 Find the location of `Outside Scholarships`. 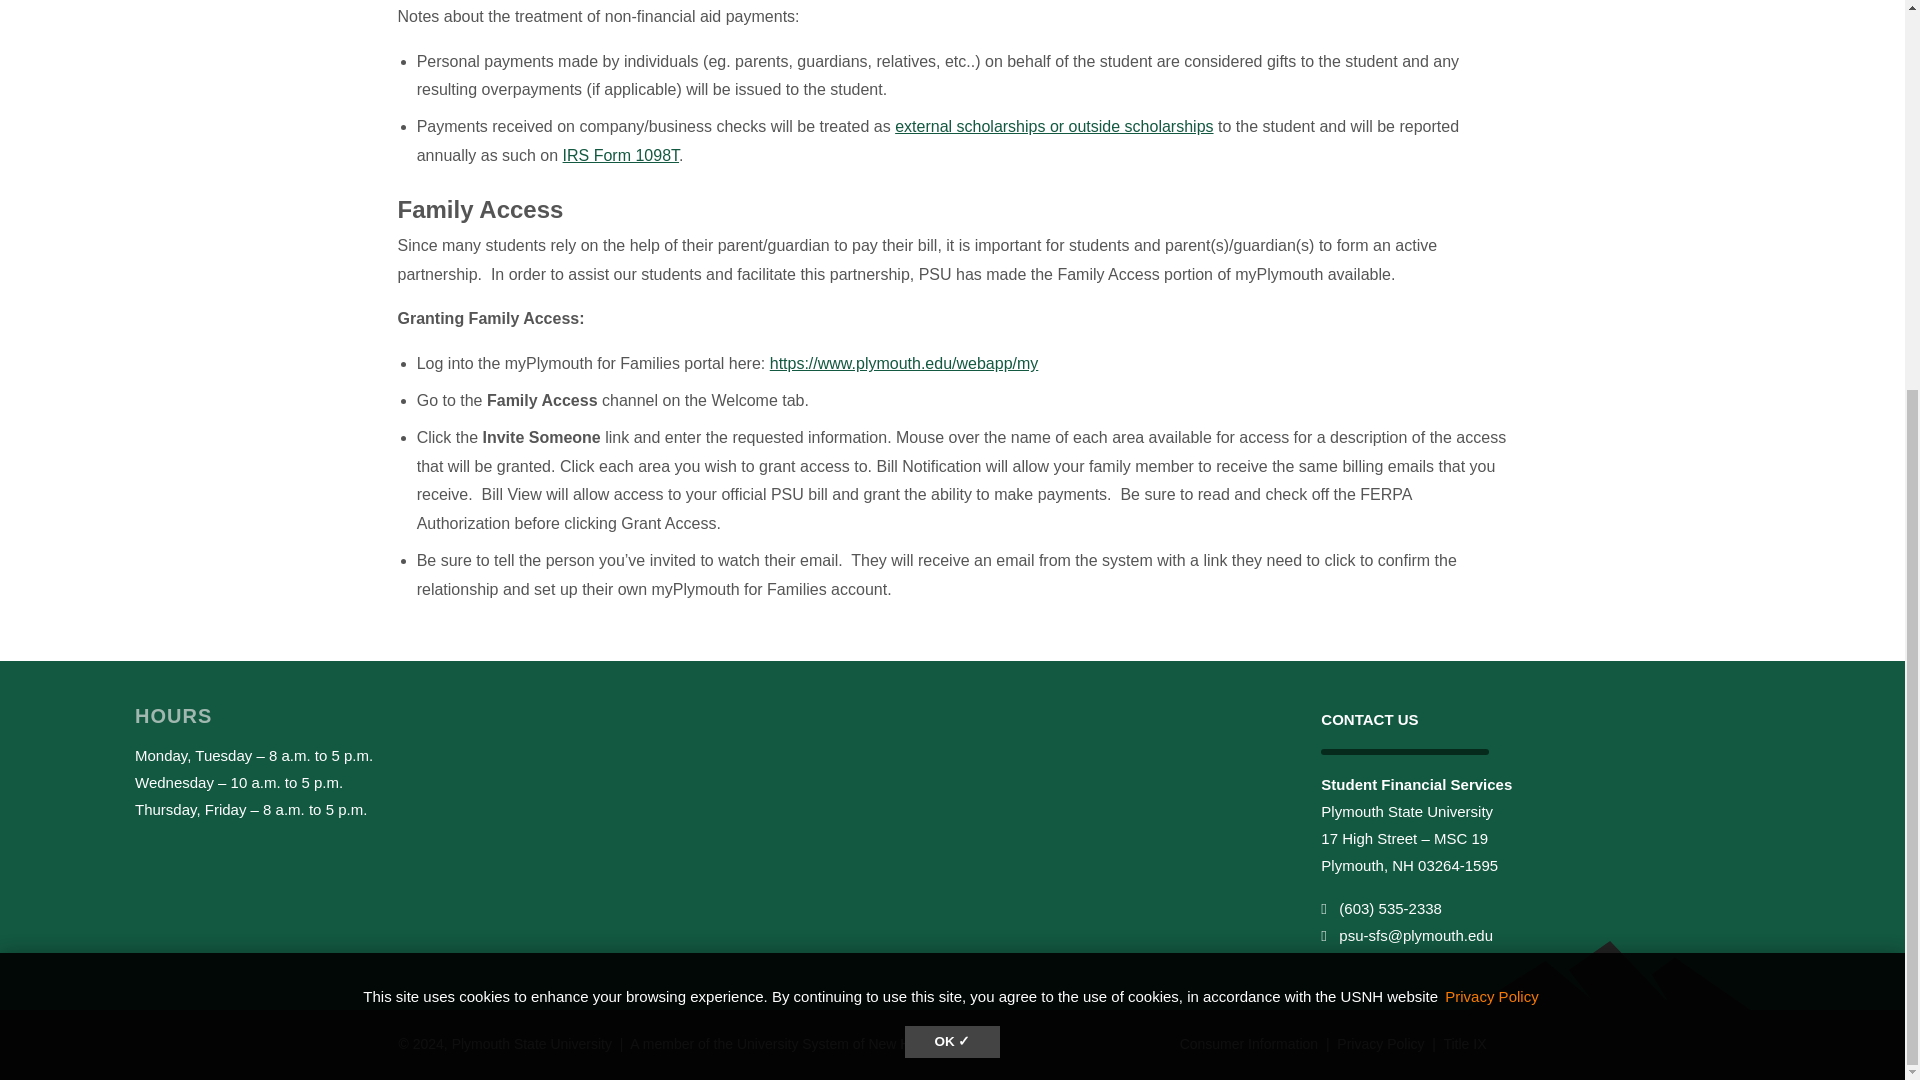

Outside Scholarships is located at coordinates (1054, 126).